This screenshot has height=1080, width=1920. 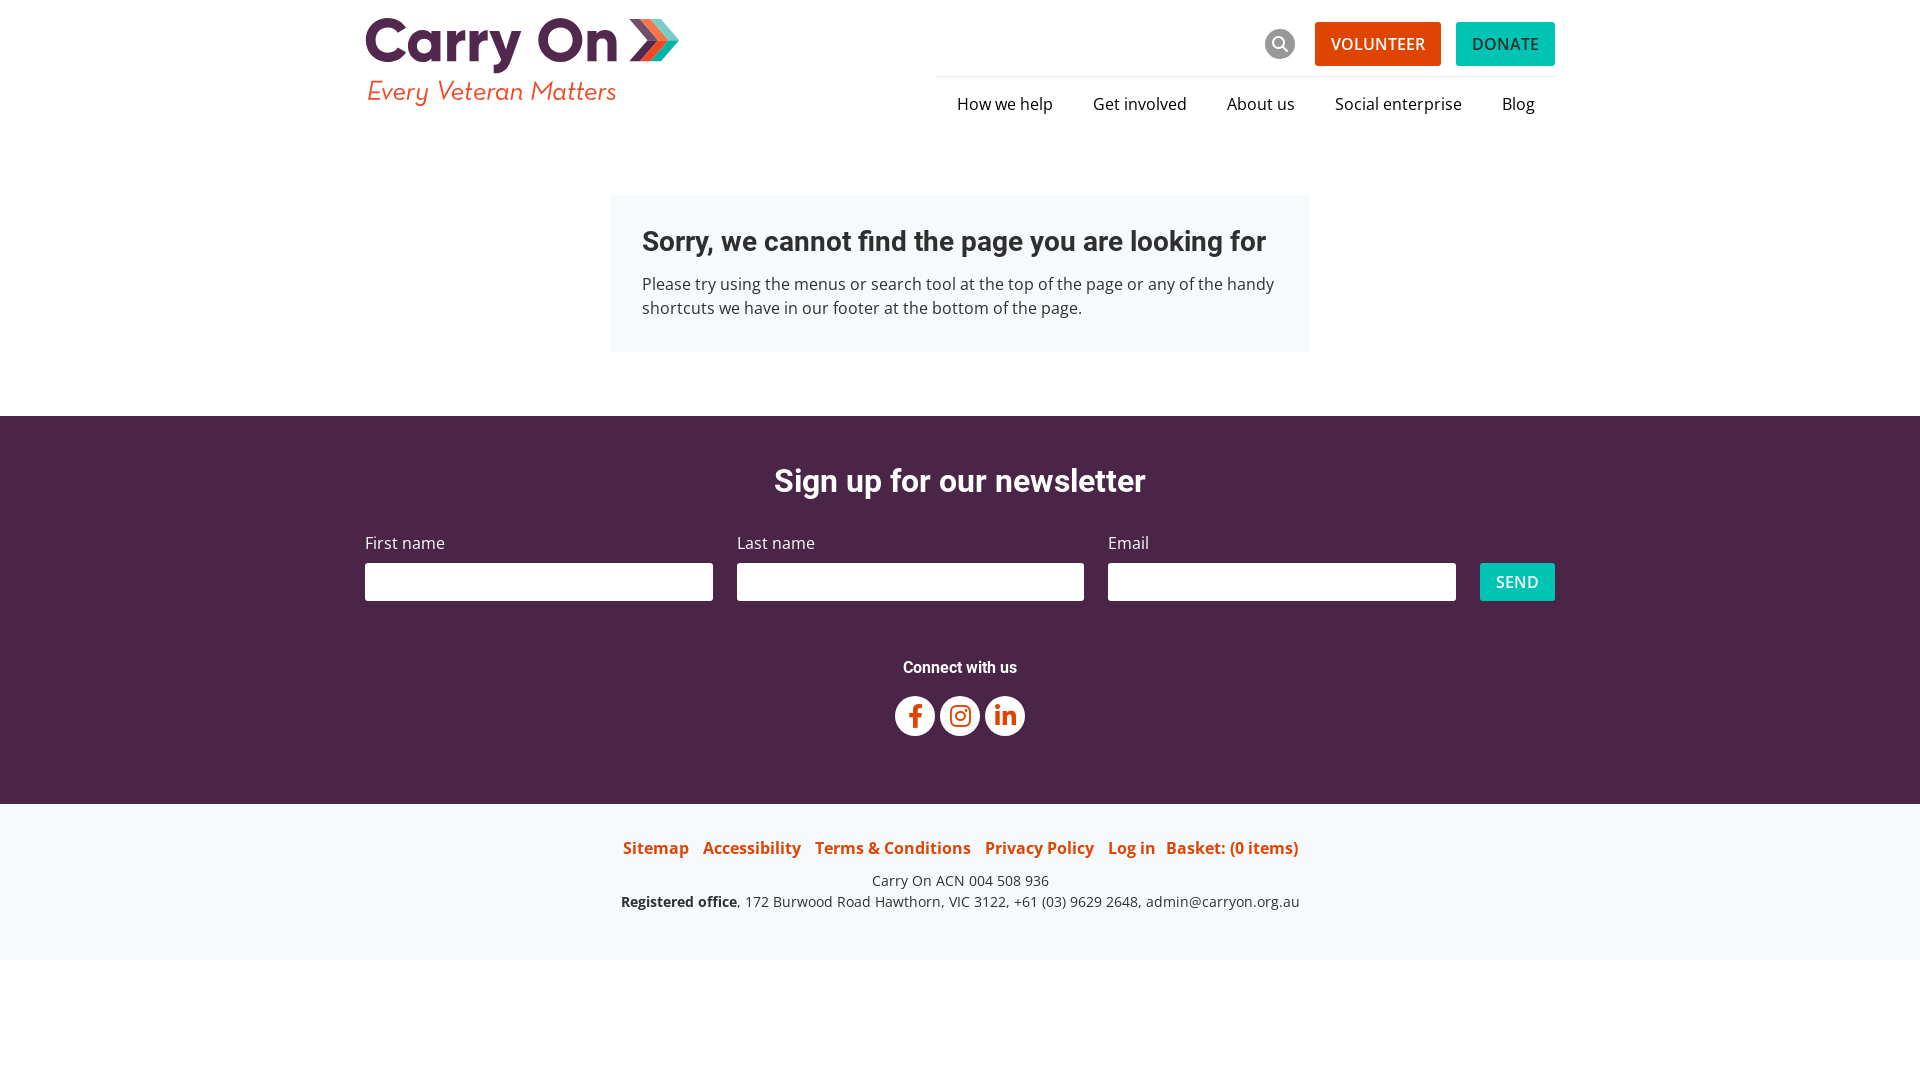 I want to click on Blog, so click(x=1518, y=104).